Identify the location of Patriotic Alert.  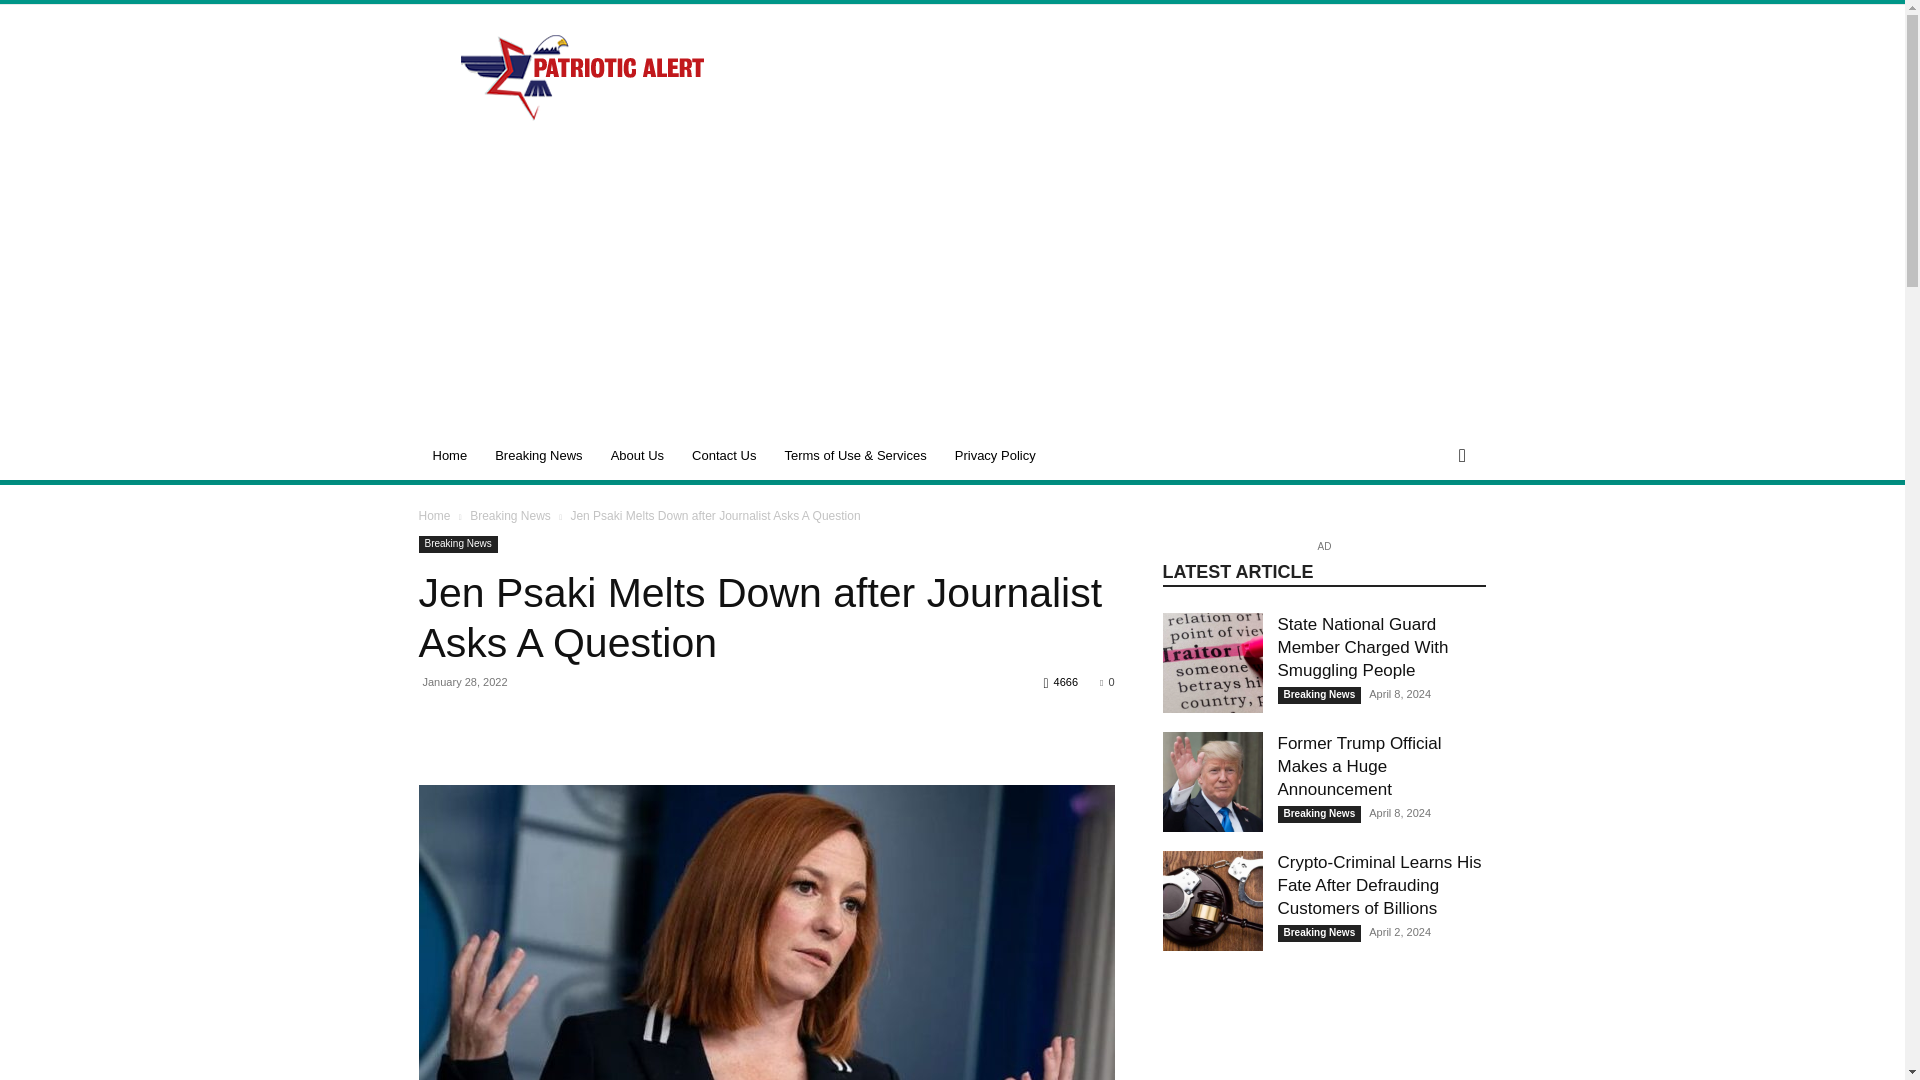
(587, 78).